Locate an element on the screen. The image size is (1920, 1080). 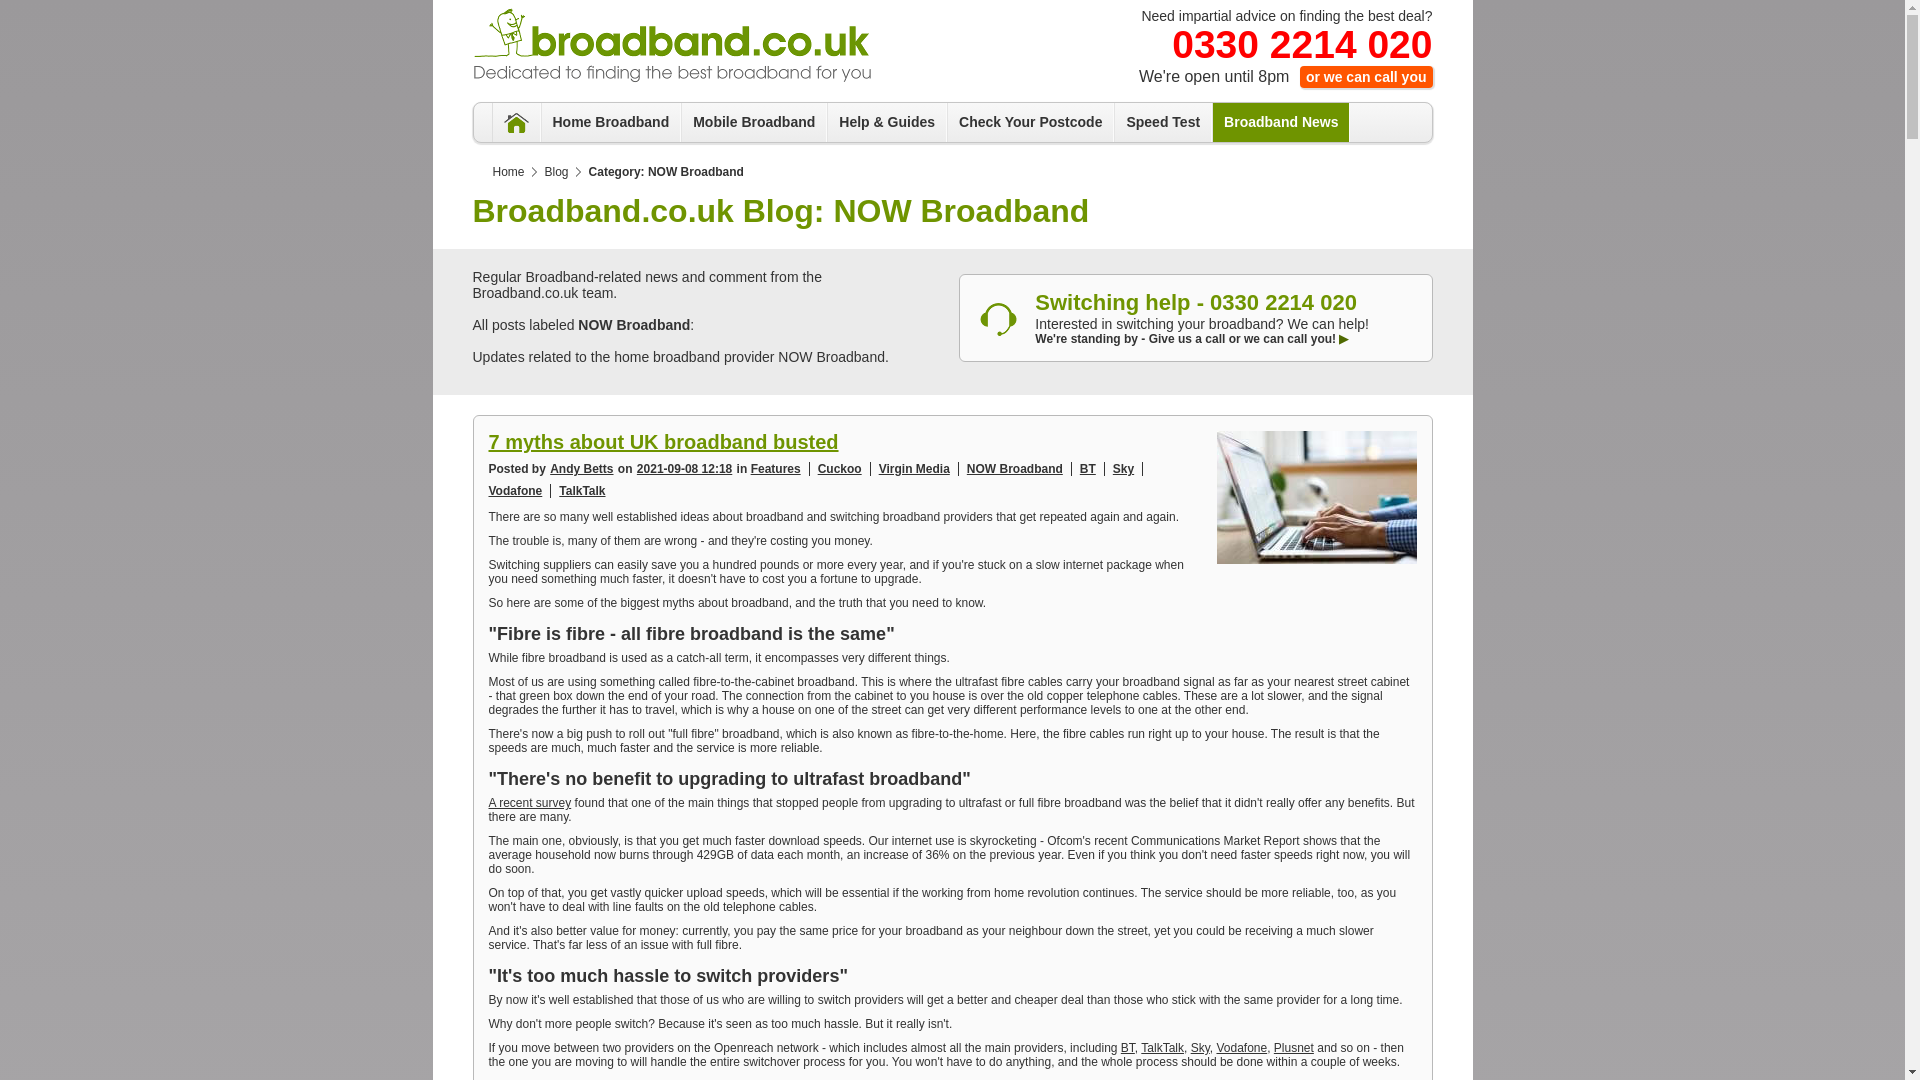
0330 2214 020 is located at coordinates (1302, 44).